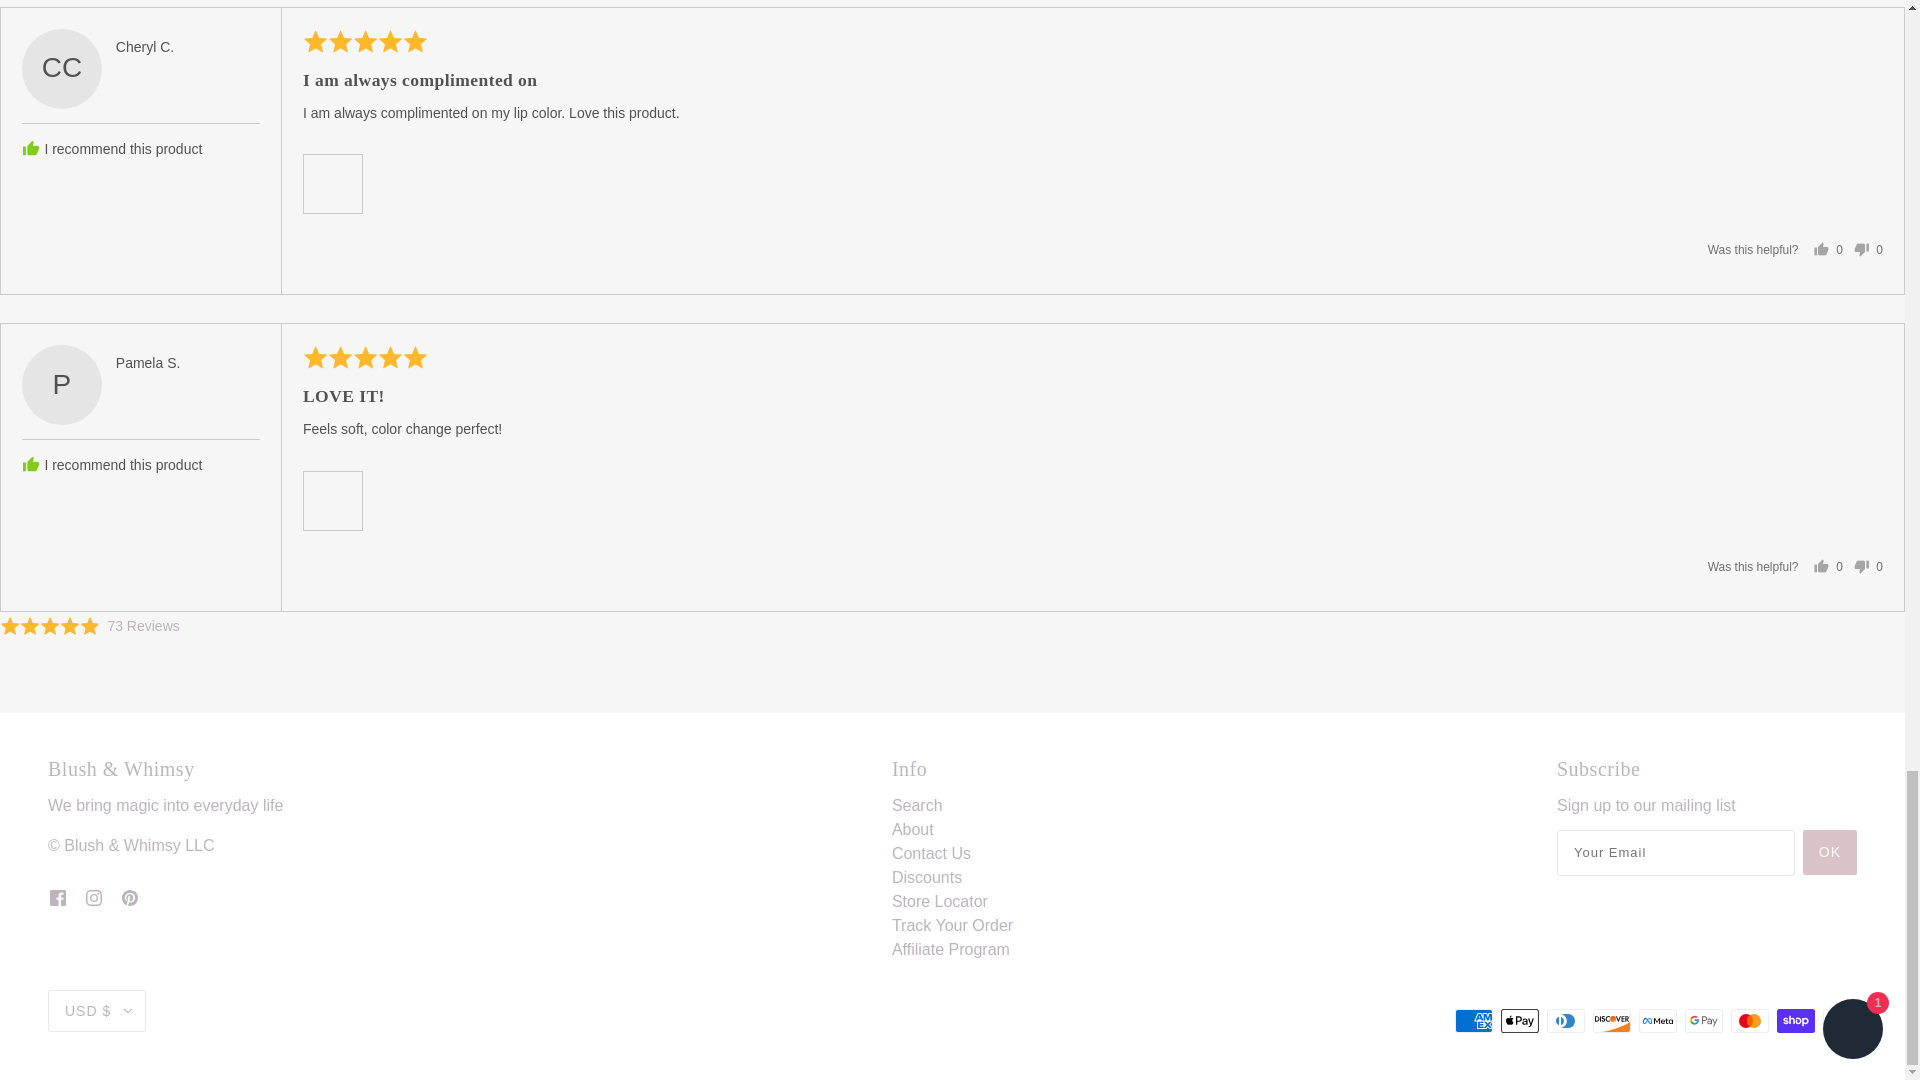 The height and width of the screenshot is (1080, 1920). I want to click on Contact Us, so click(932, 852).